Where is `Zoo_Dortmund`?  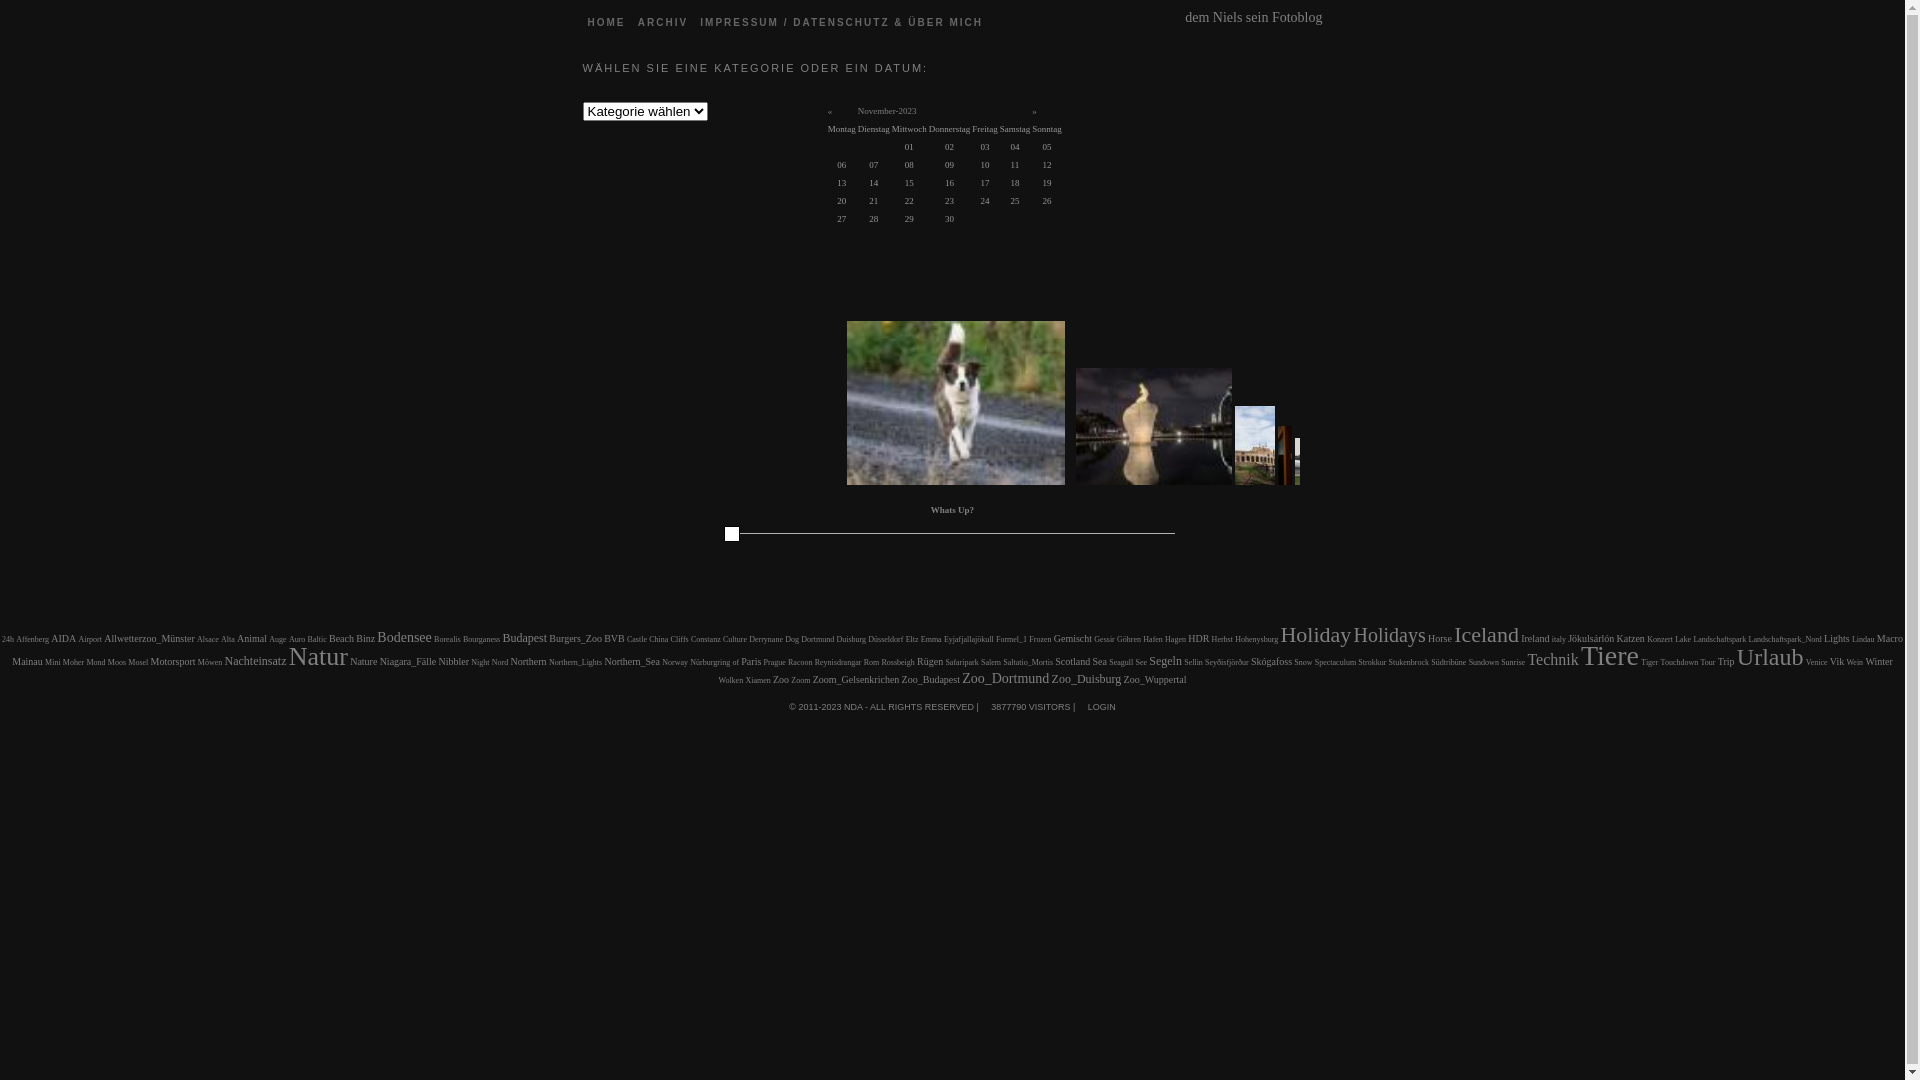
Zoo_Dortmund is located at coordinates (1006, 678).